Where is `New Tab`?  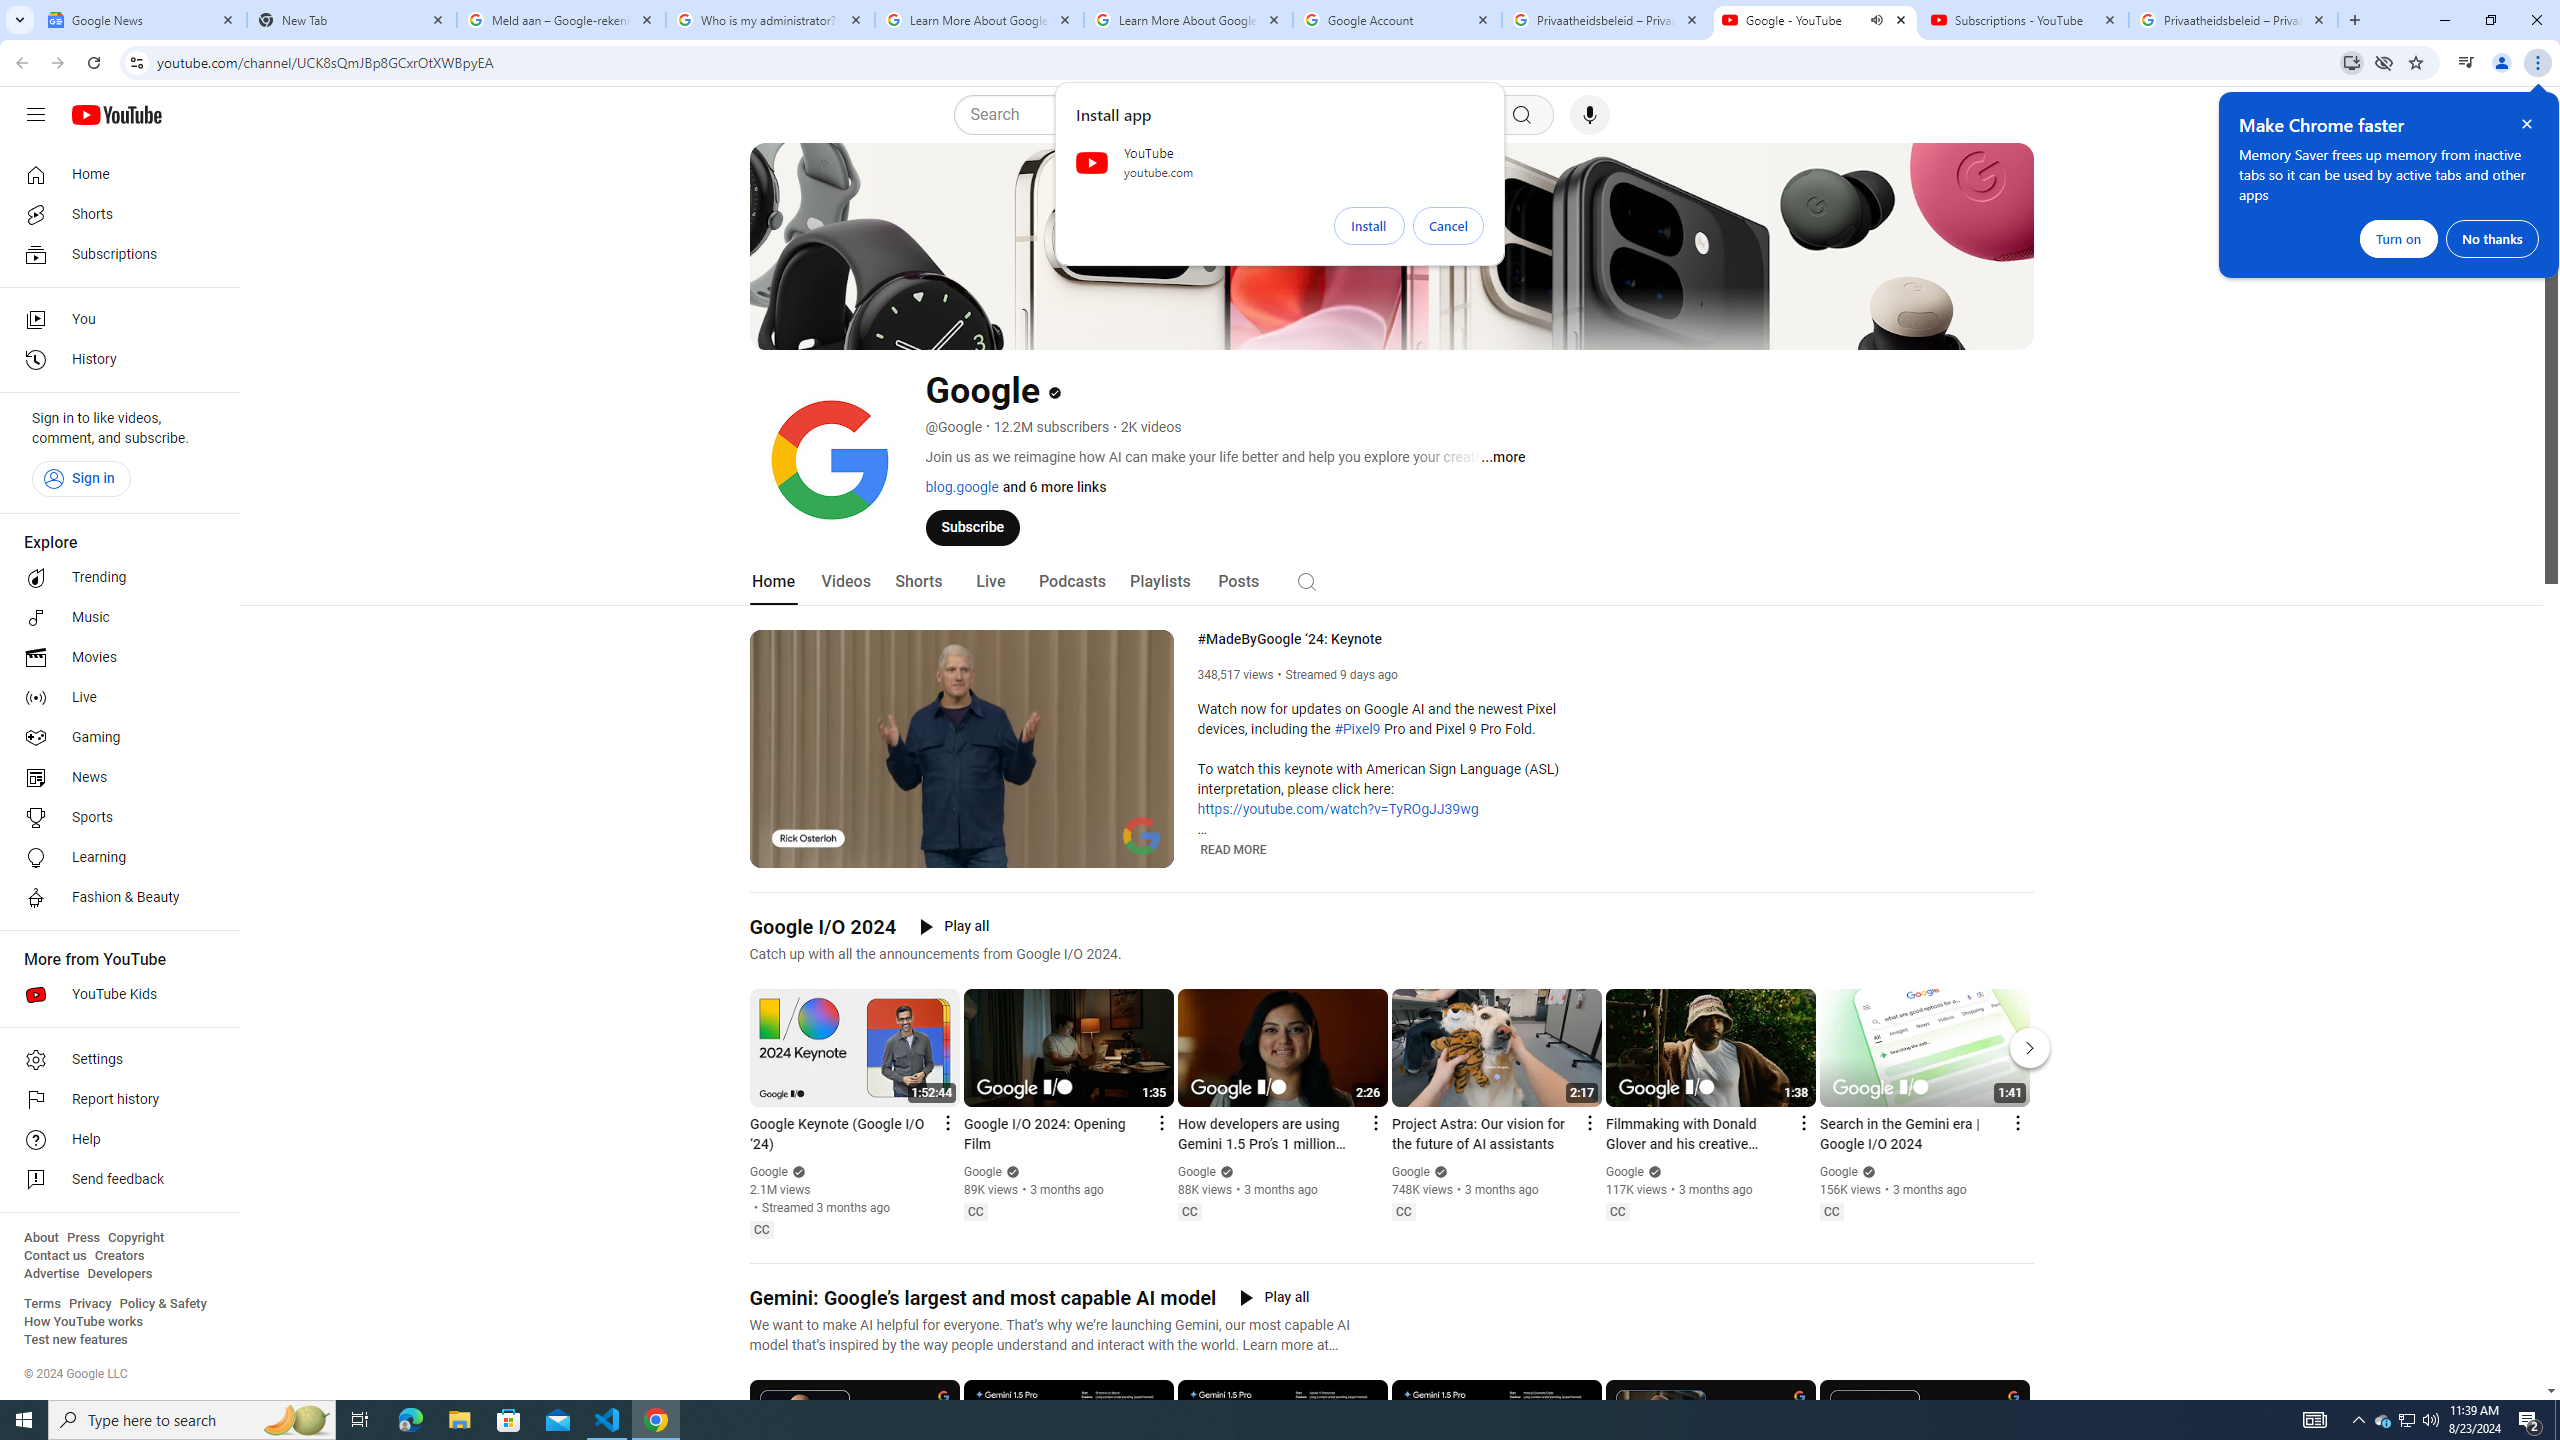 New Tab is located at coordinates (352, 20).